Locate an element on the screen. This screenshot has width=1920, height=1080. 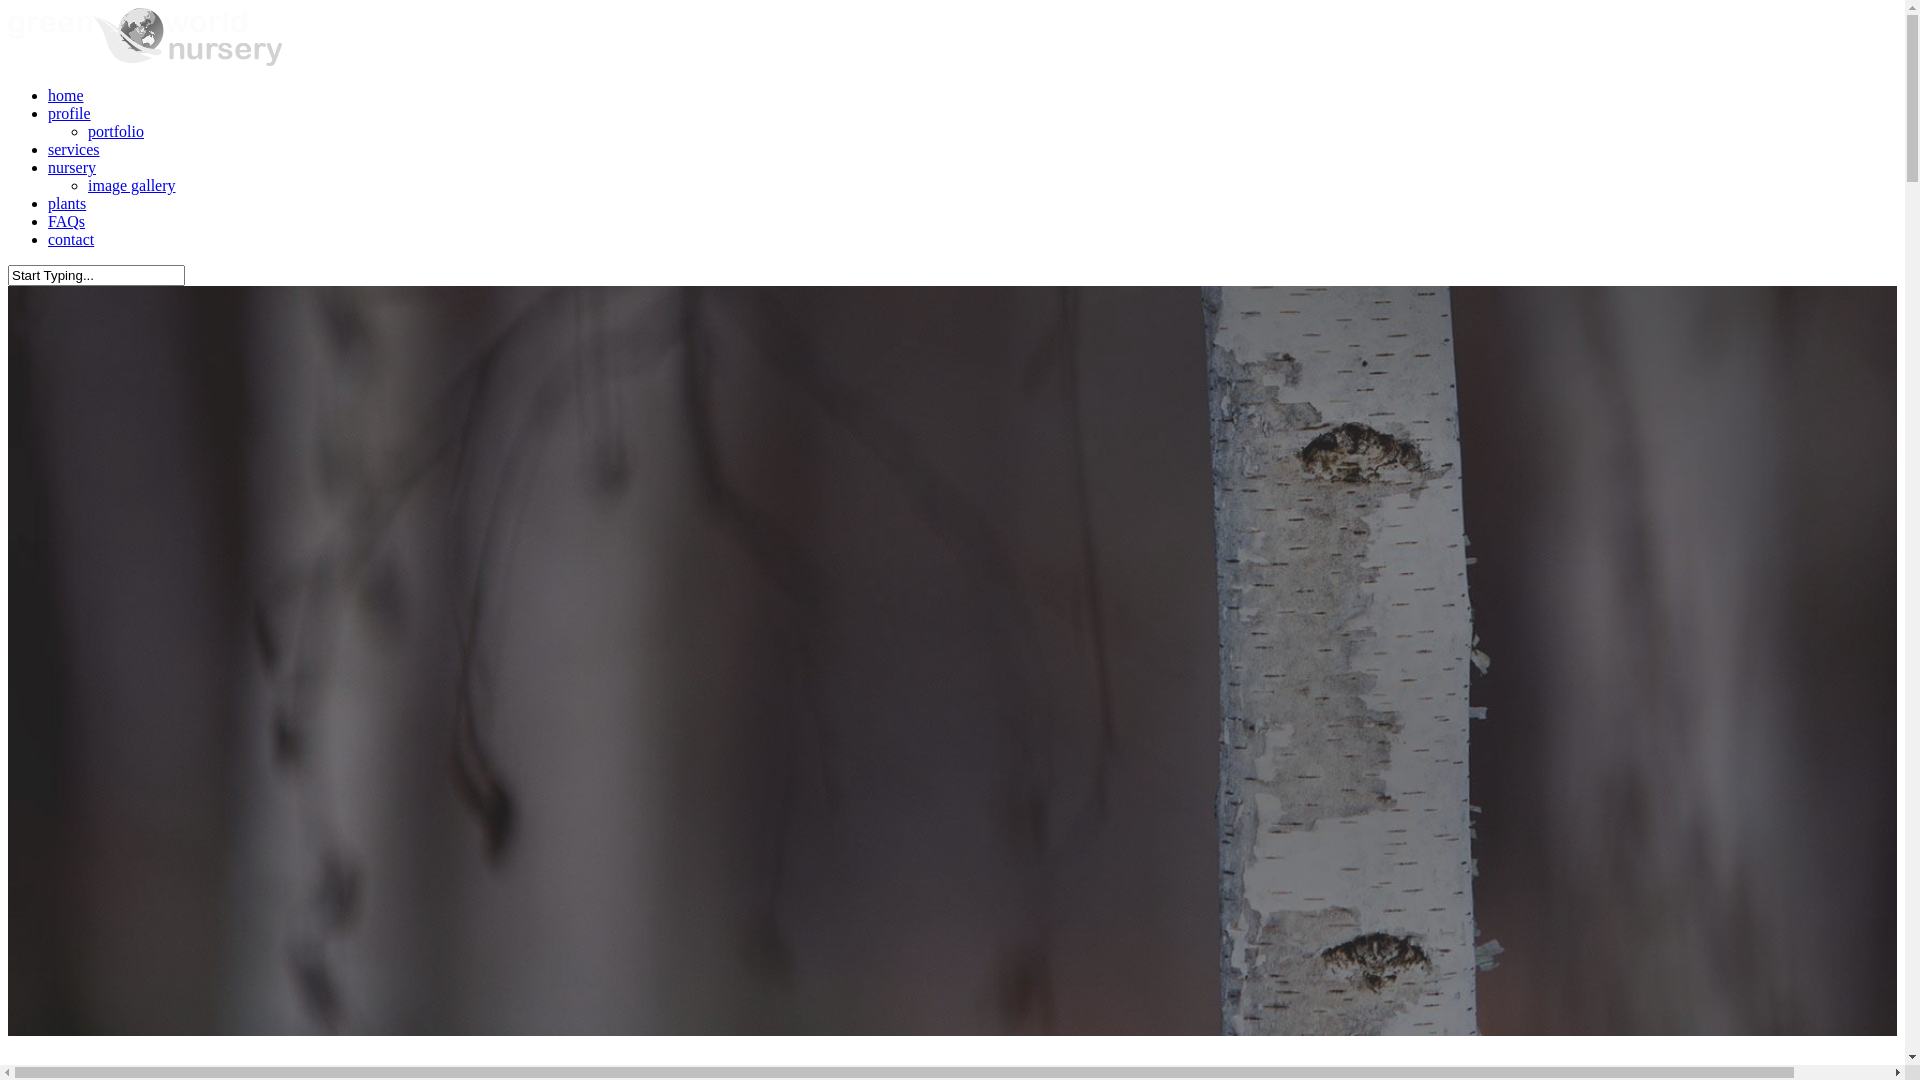
Skip to main content is located at coordinates (8, 8).